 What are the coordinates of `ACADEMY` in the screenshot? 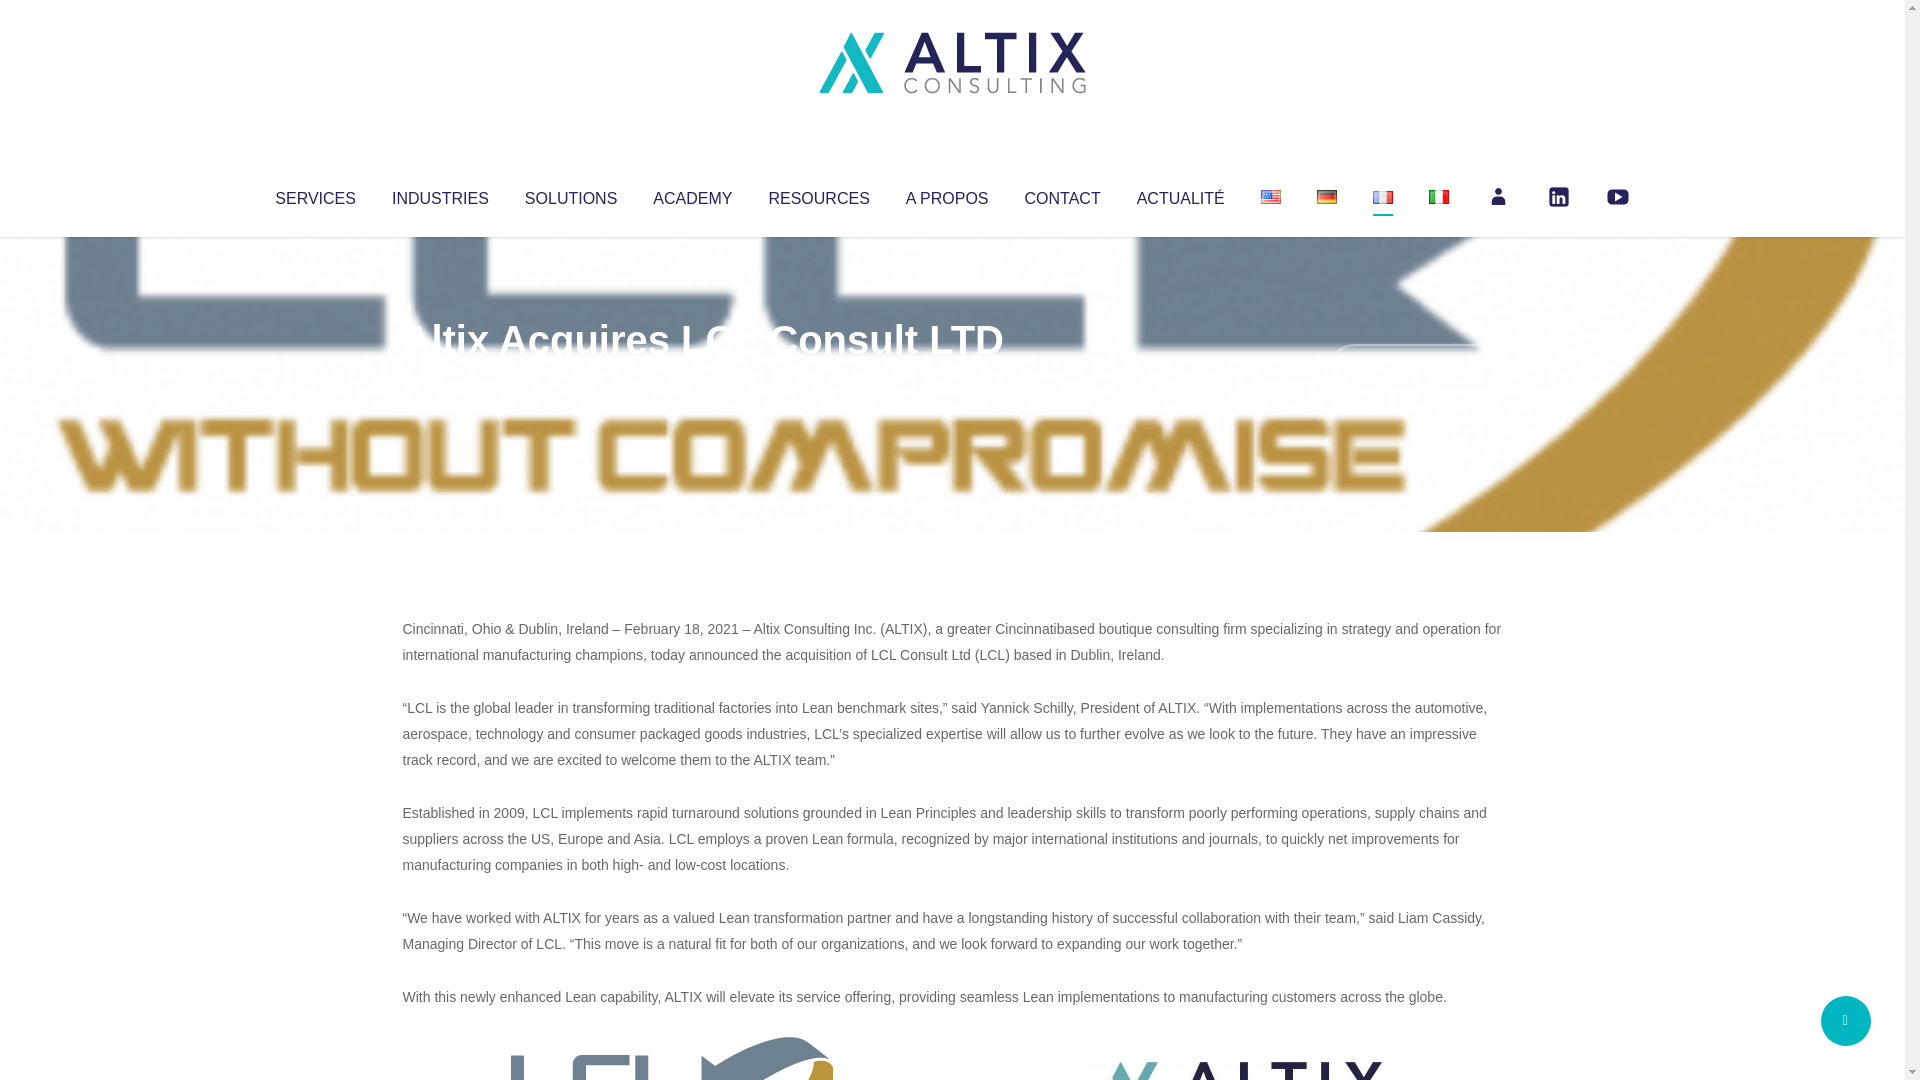 It's located at (692, 194).